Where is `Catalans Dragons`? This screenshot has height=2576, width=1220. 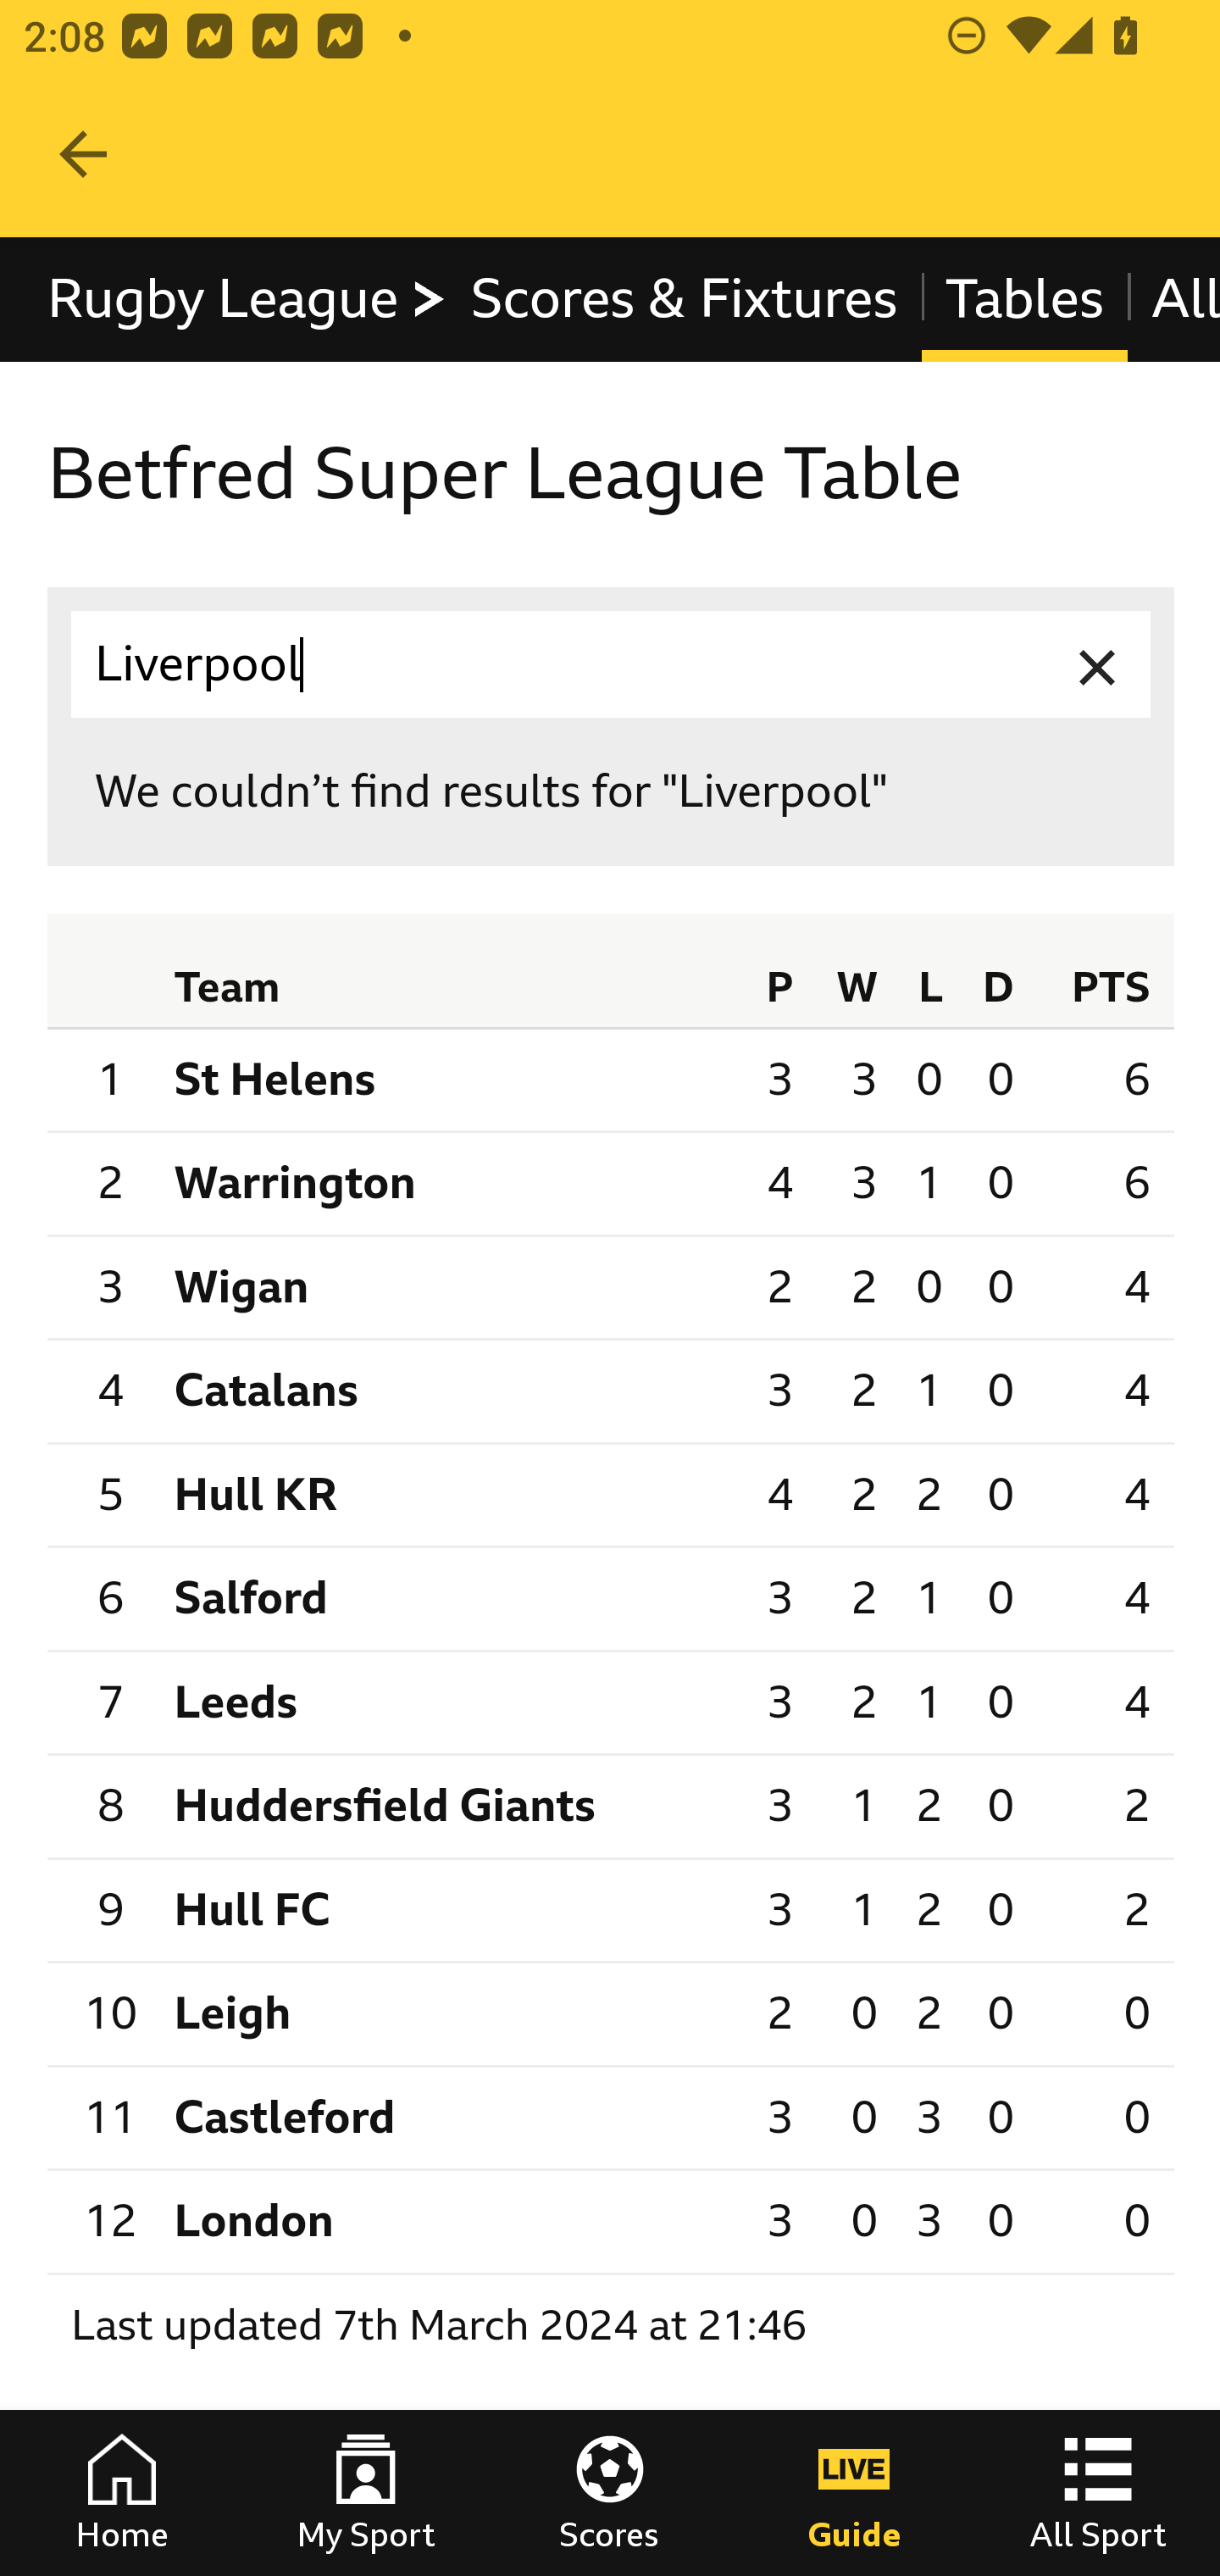
Catalans Dragons is located at coordinates (451, 1392).